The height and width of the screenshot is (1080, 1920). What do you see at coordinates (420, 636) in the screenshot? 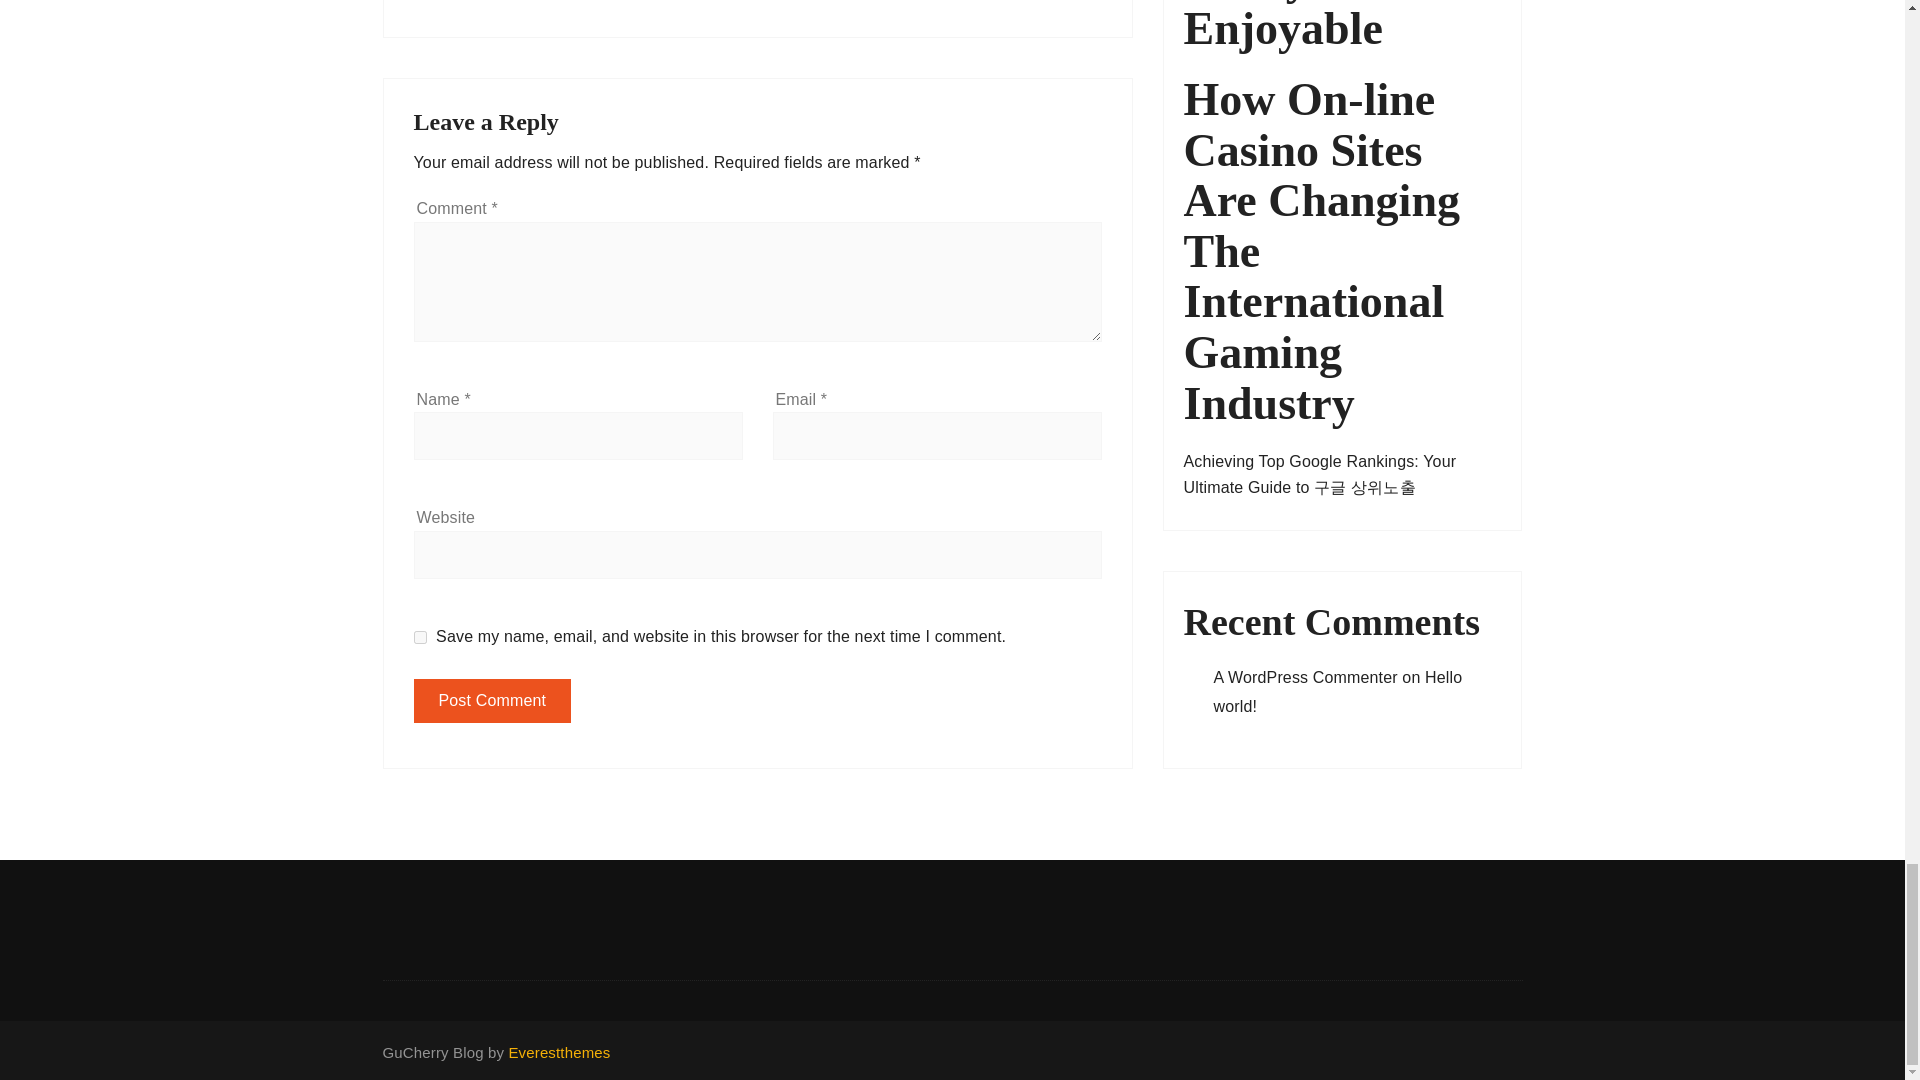
I see `yes` at bounding box center [420, 636].